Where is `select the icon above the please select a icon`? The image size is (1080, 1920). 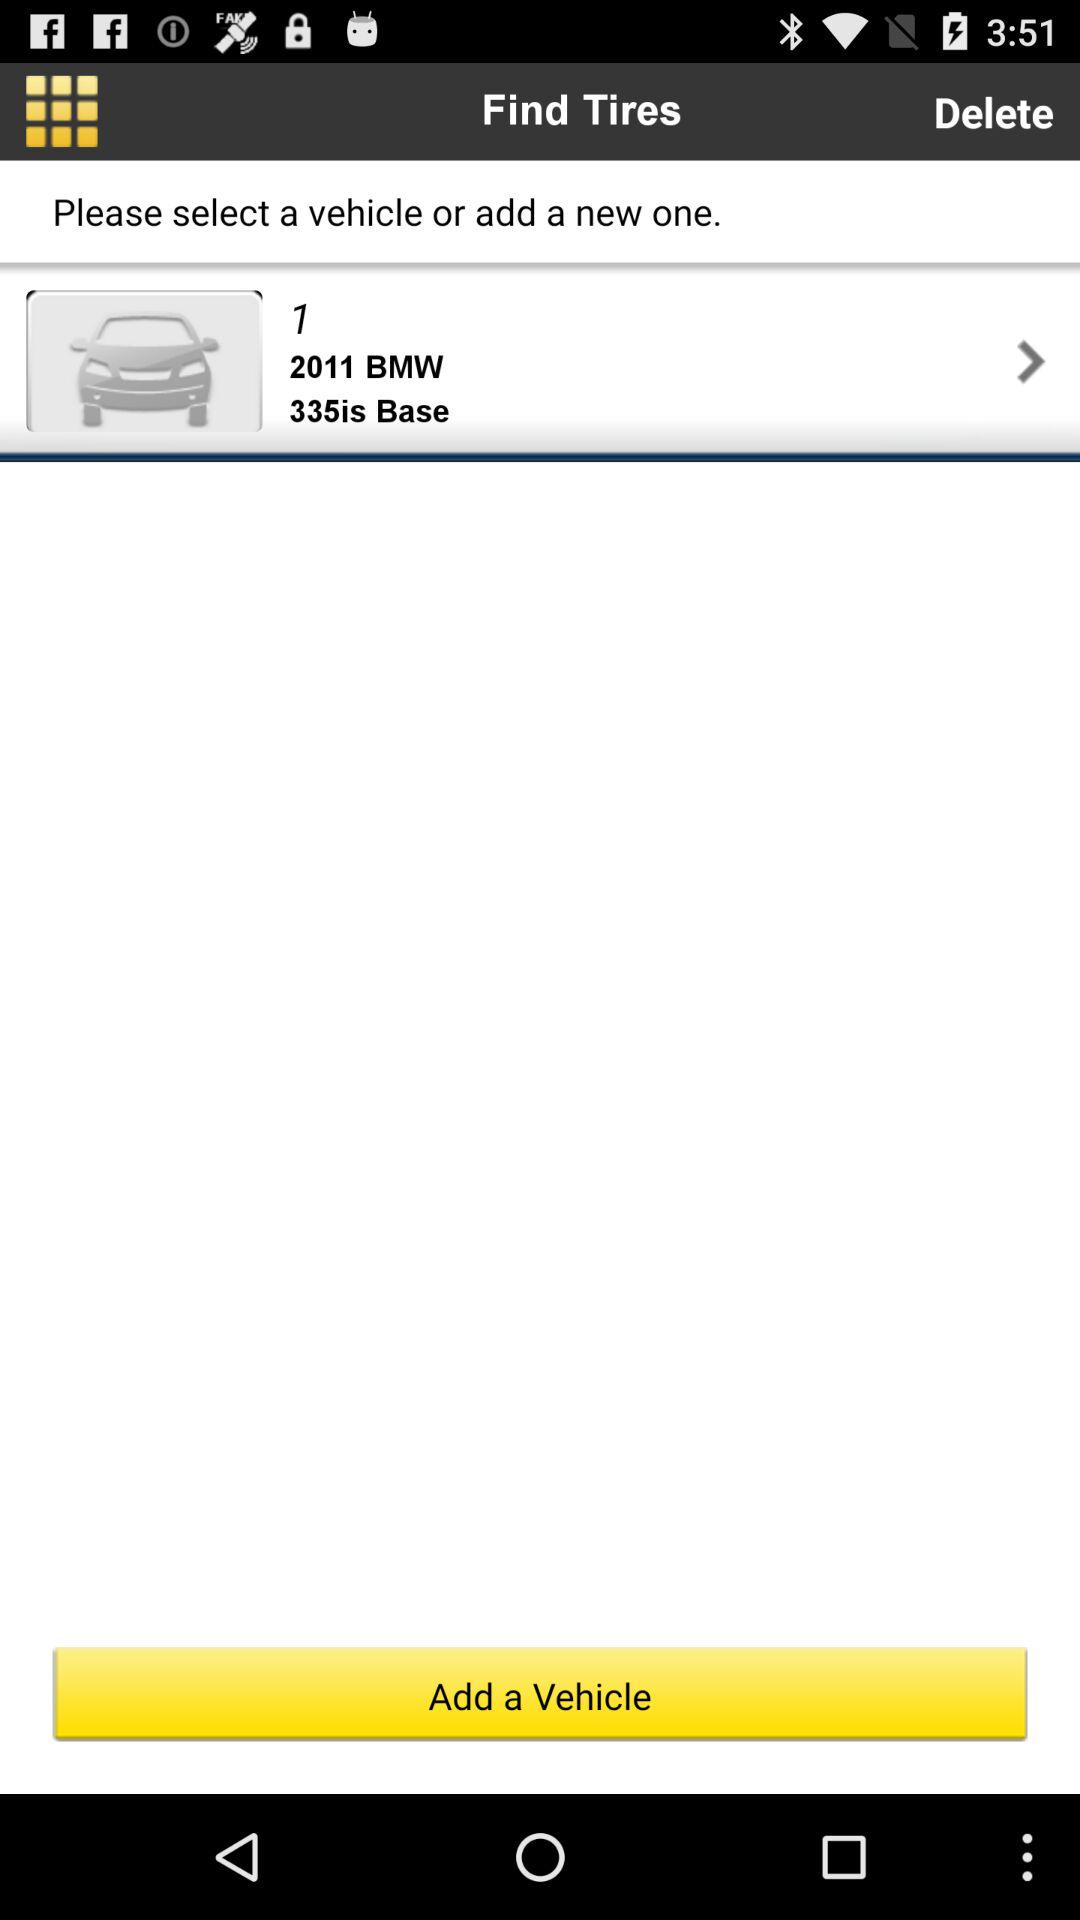 select the icon above the please select a icon is located at coordinates (62, 111).